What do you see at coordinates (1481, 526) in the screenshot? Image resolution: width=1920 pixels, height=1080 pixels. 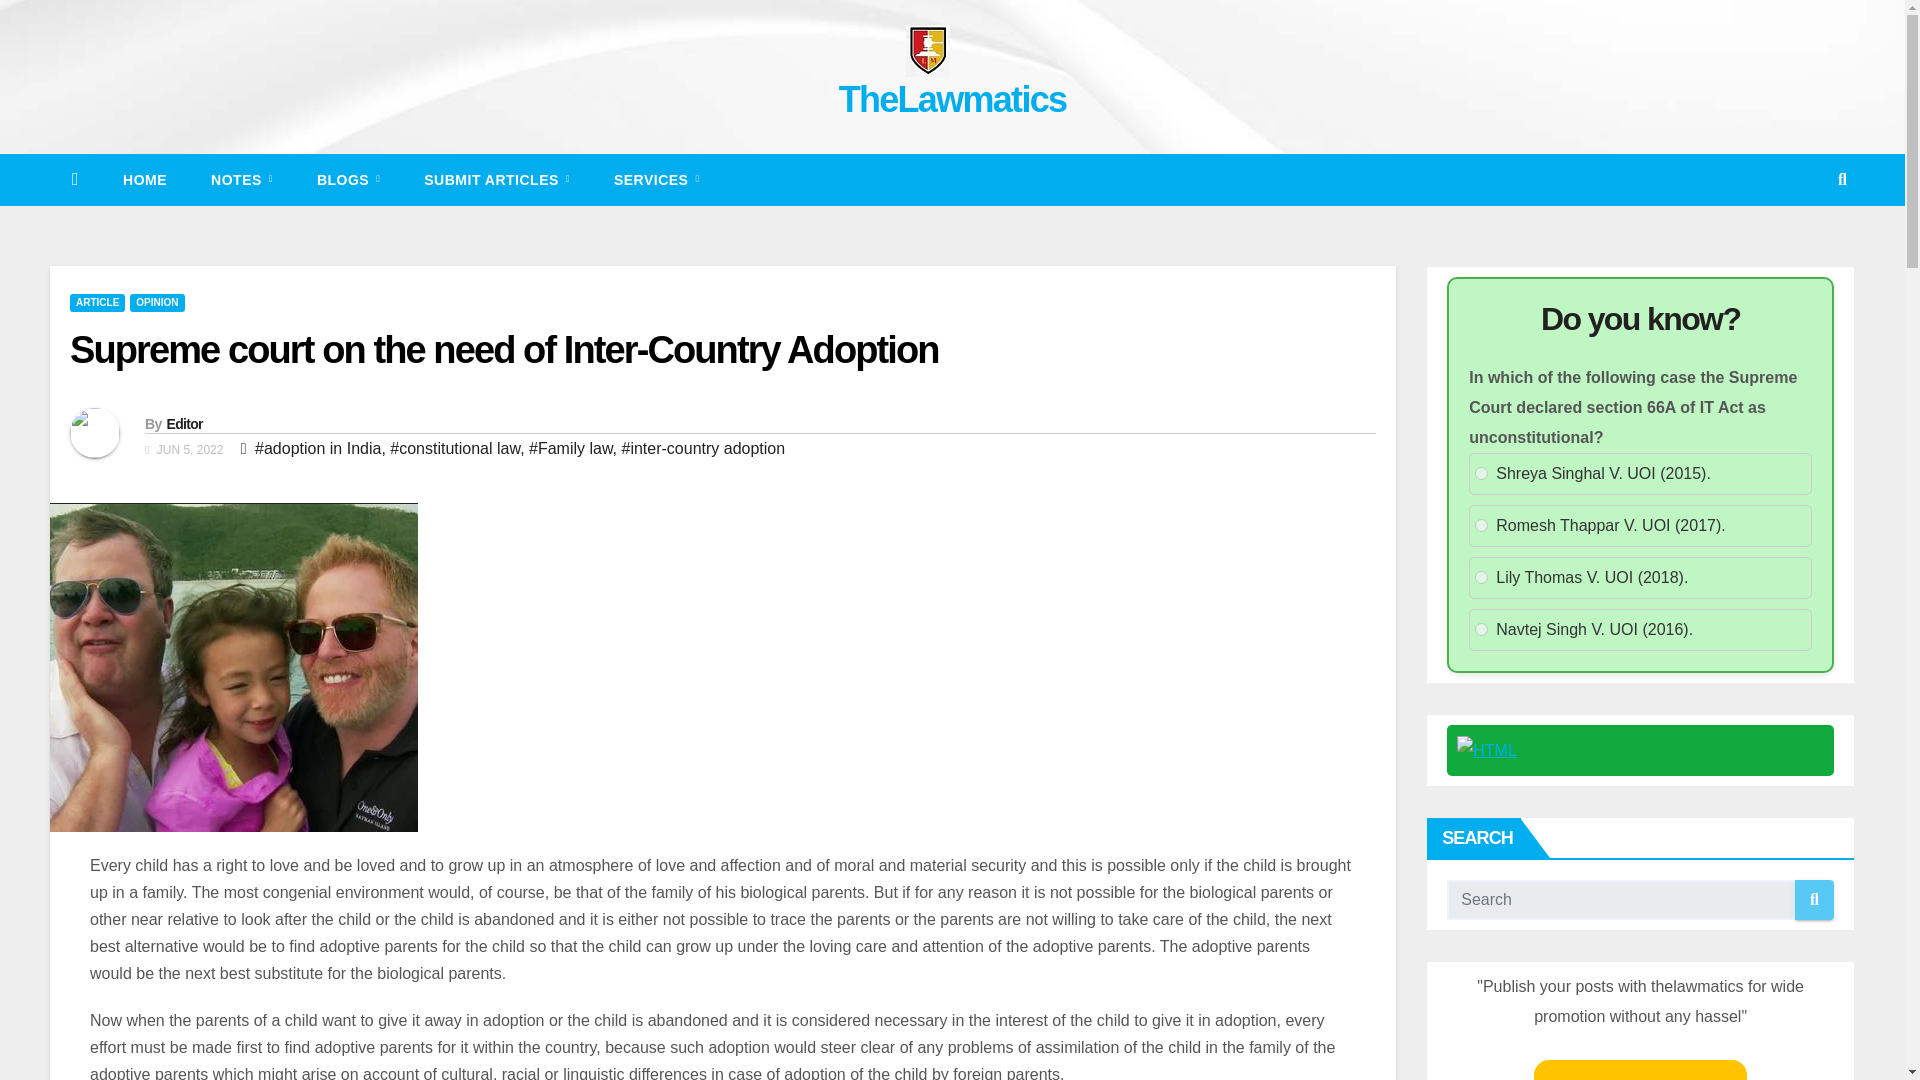 I see `2` at bounding box center [1481, 526].